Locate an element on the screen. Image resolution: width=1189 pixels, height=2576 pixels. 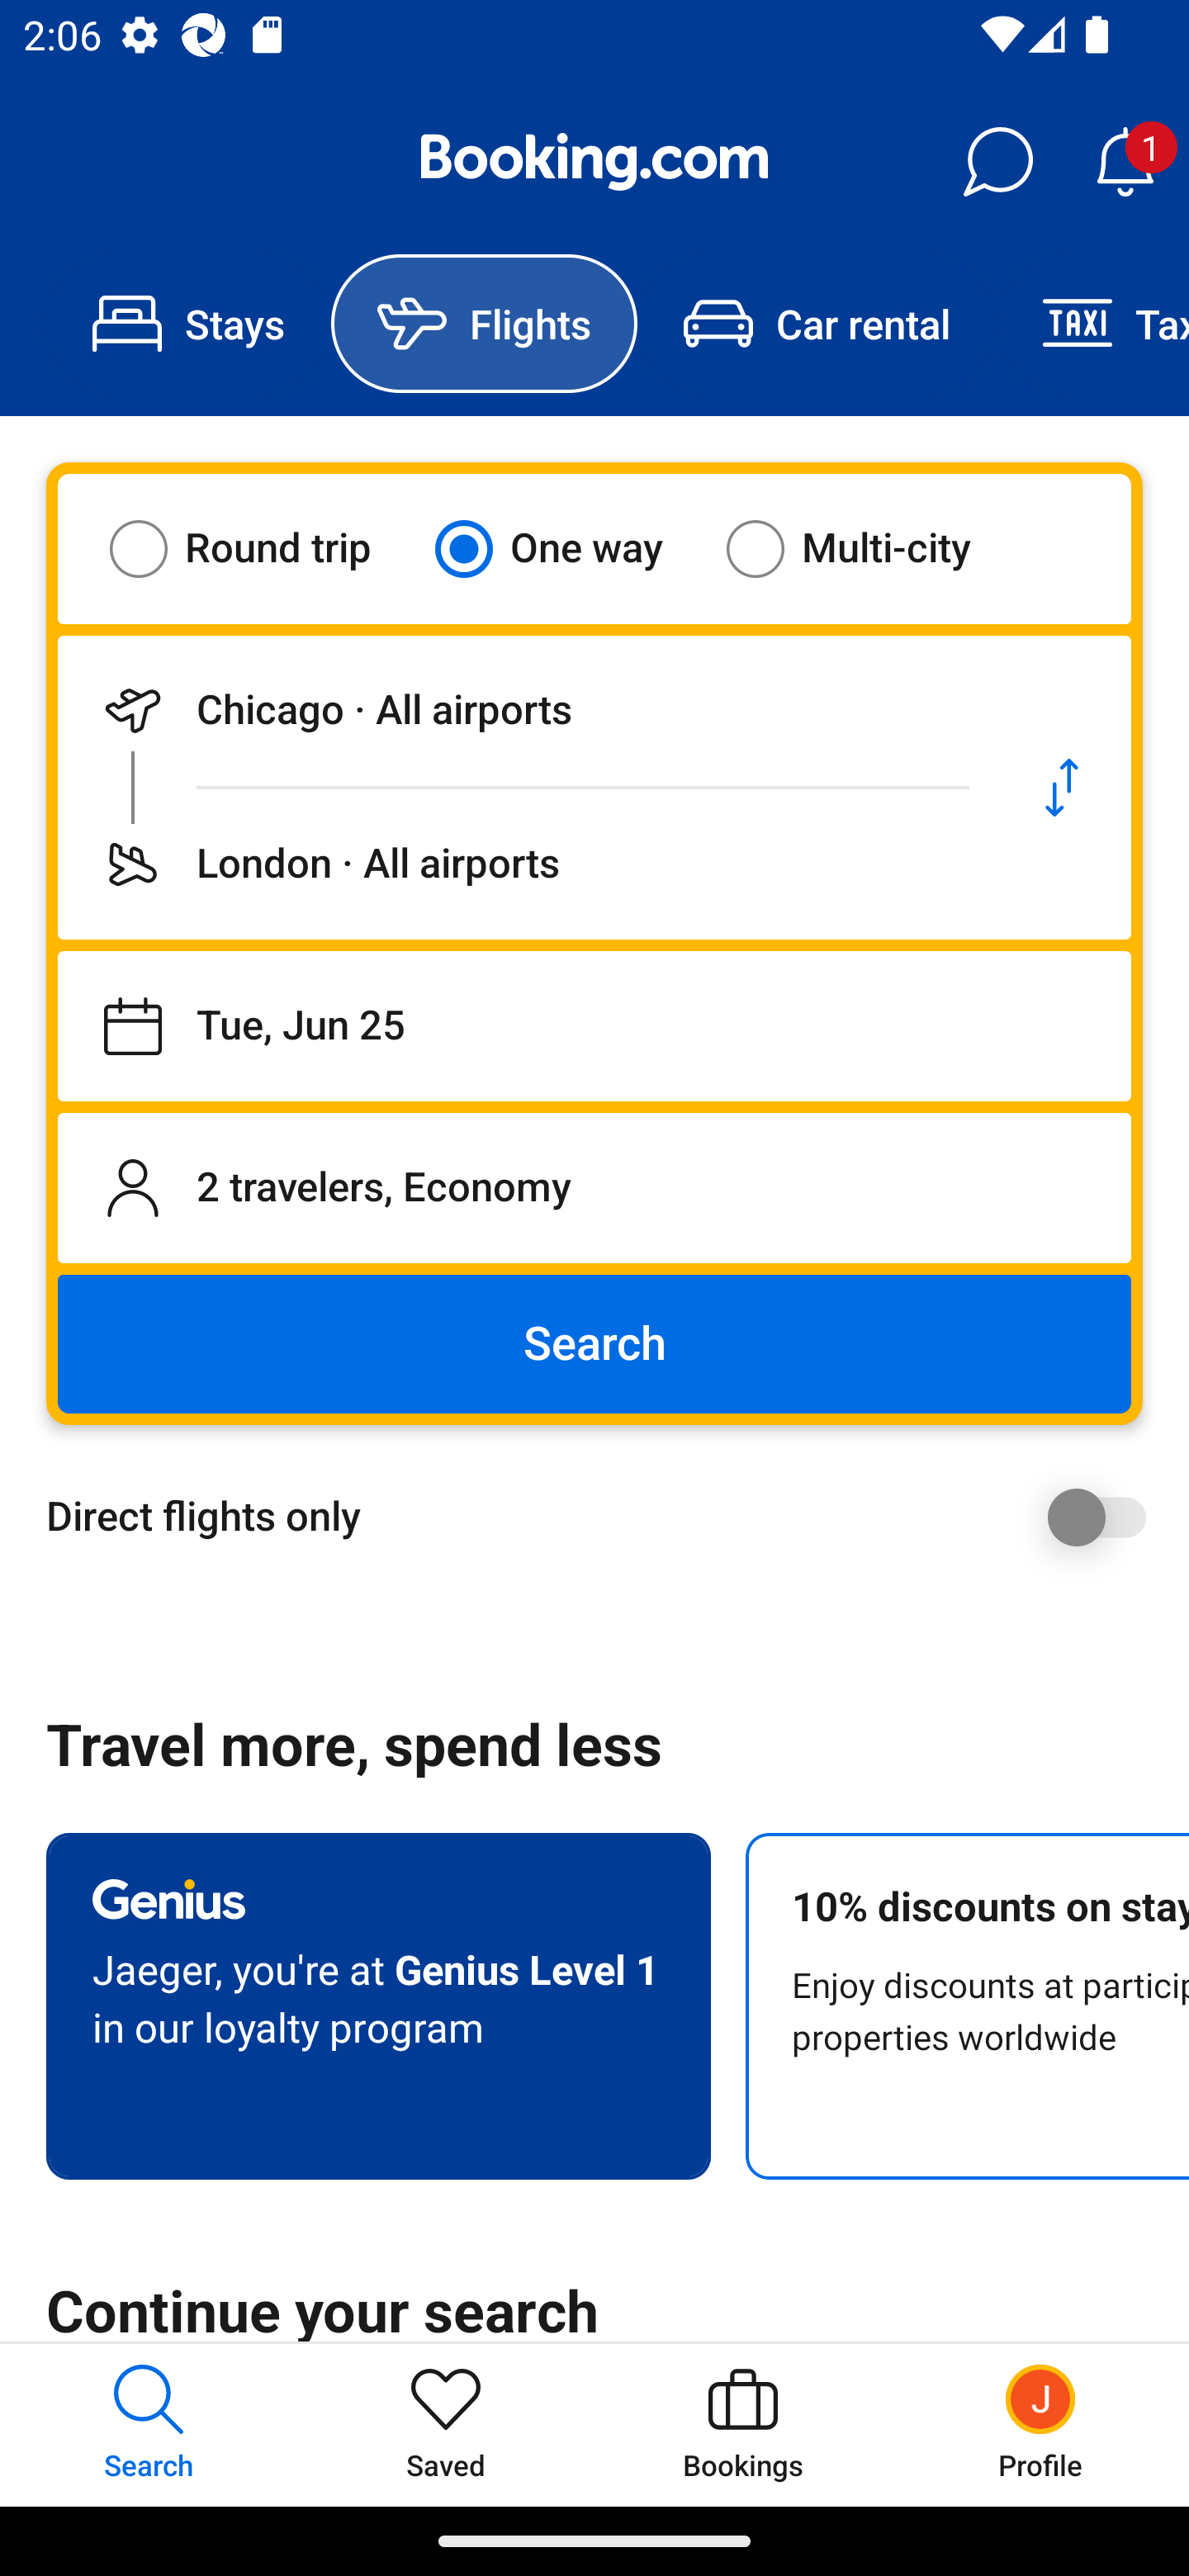
Multi-city is located at coordinates (869, 548).